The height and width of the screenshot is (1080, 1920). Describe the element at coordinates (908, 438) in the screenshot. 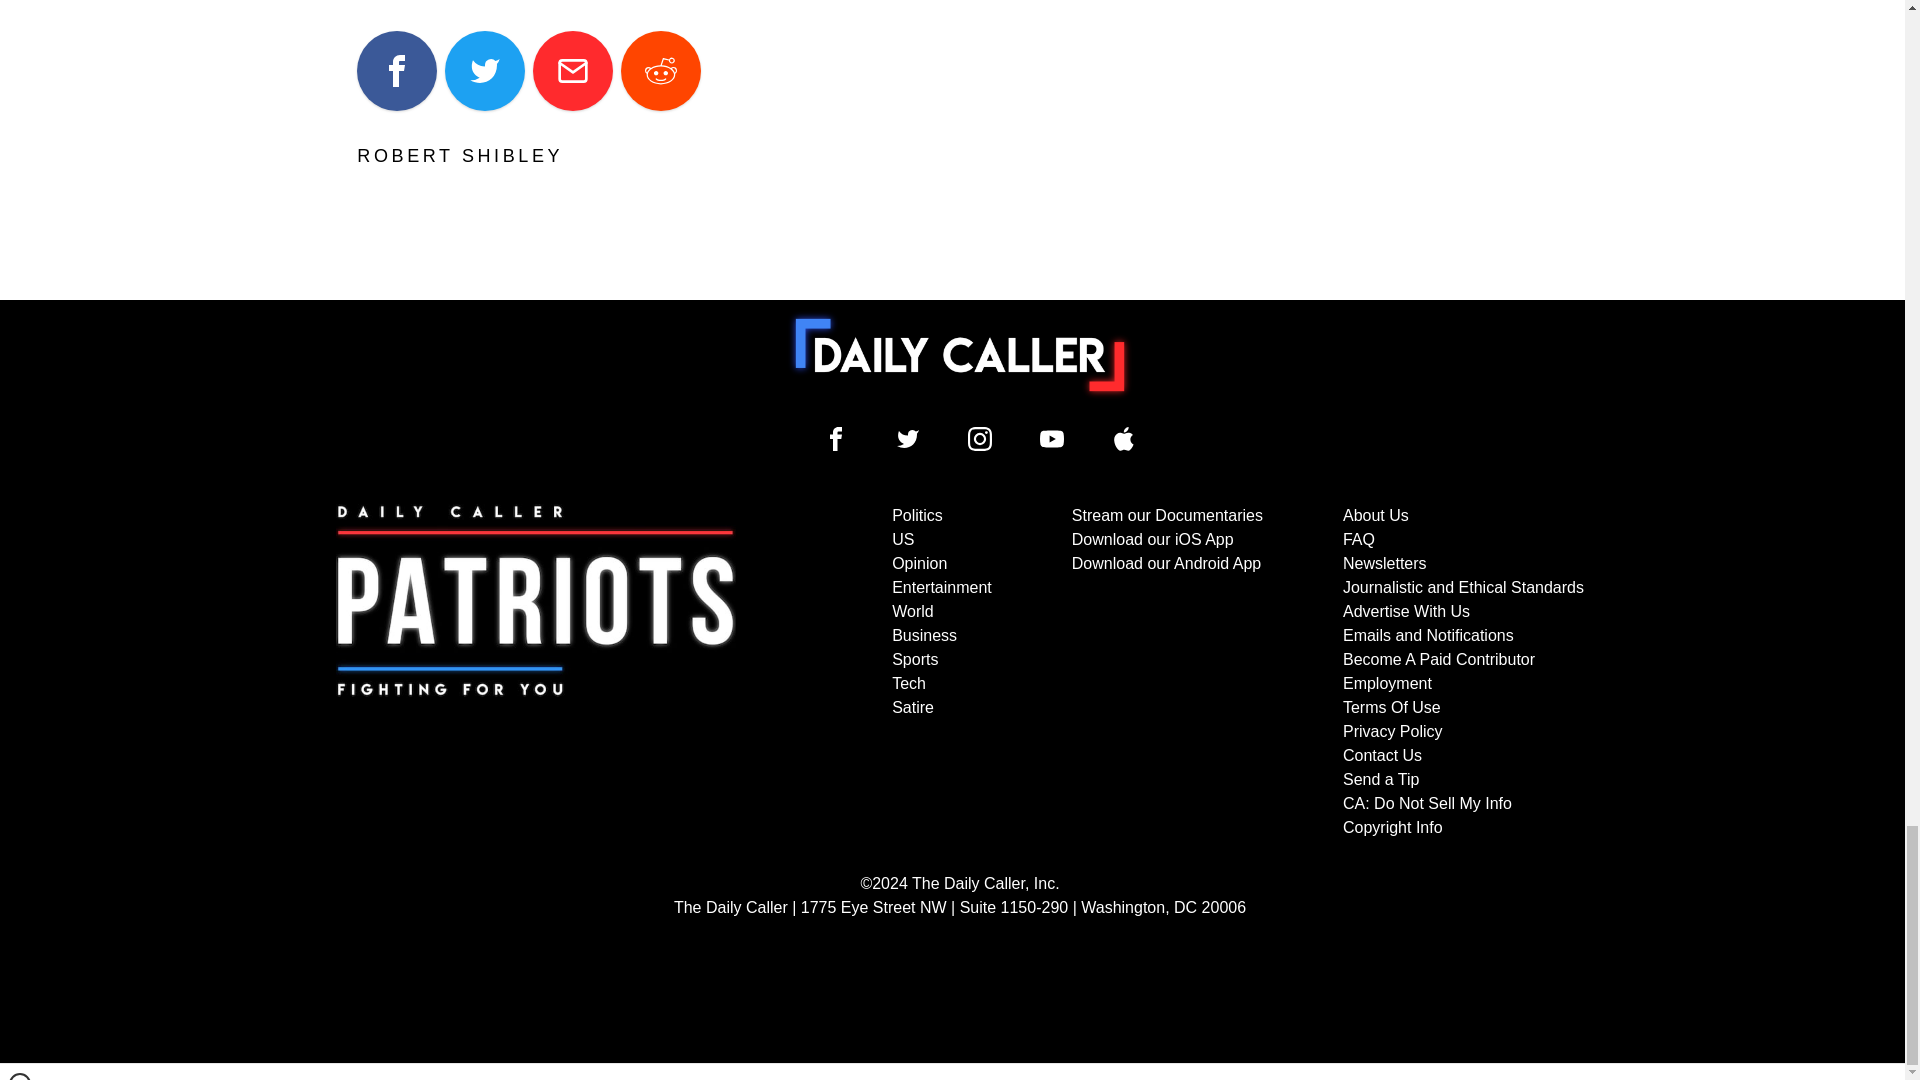

I see `Daily Caller Twitter` at that location.